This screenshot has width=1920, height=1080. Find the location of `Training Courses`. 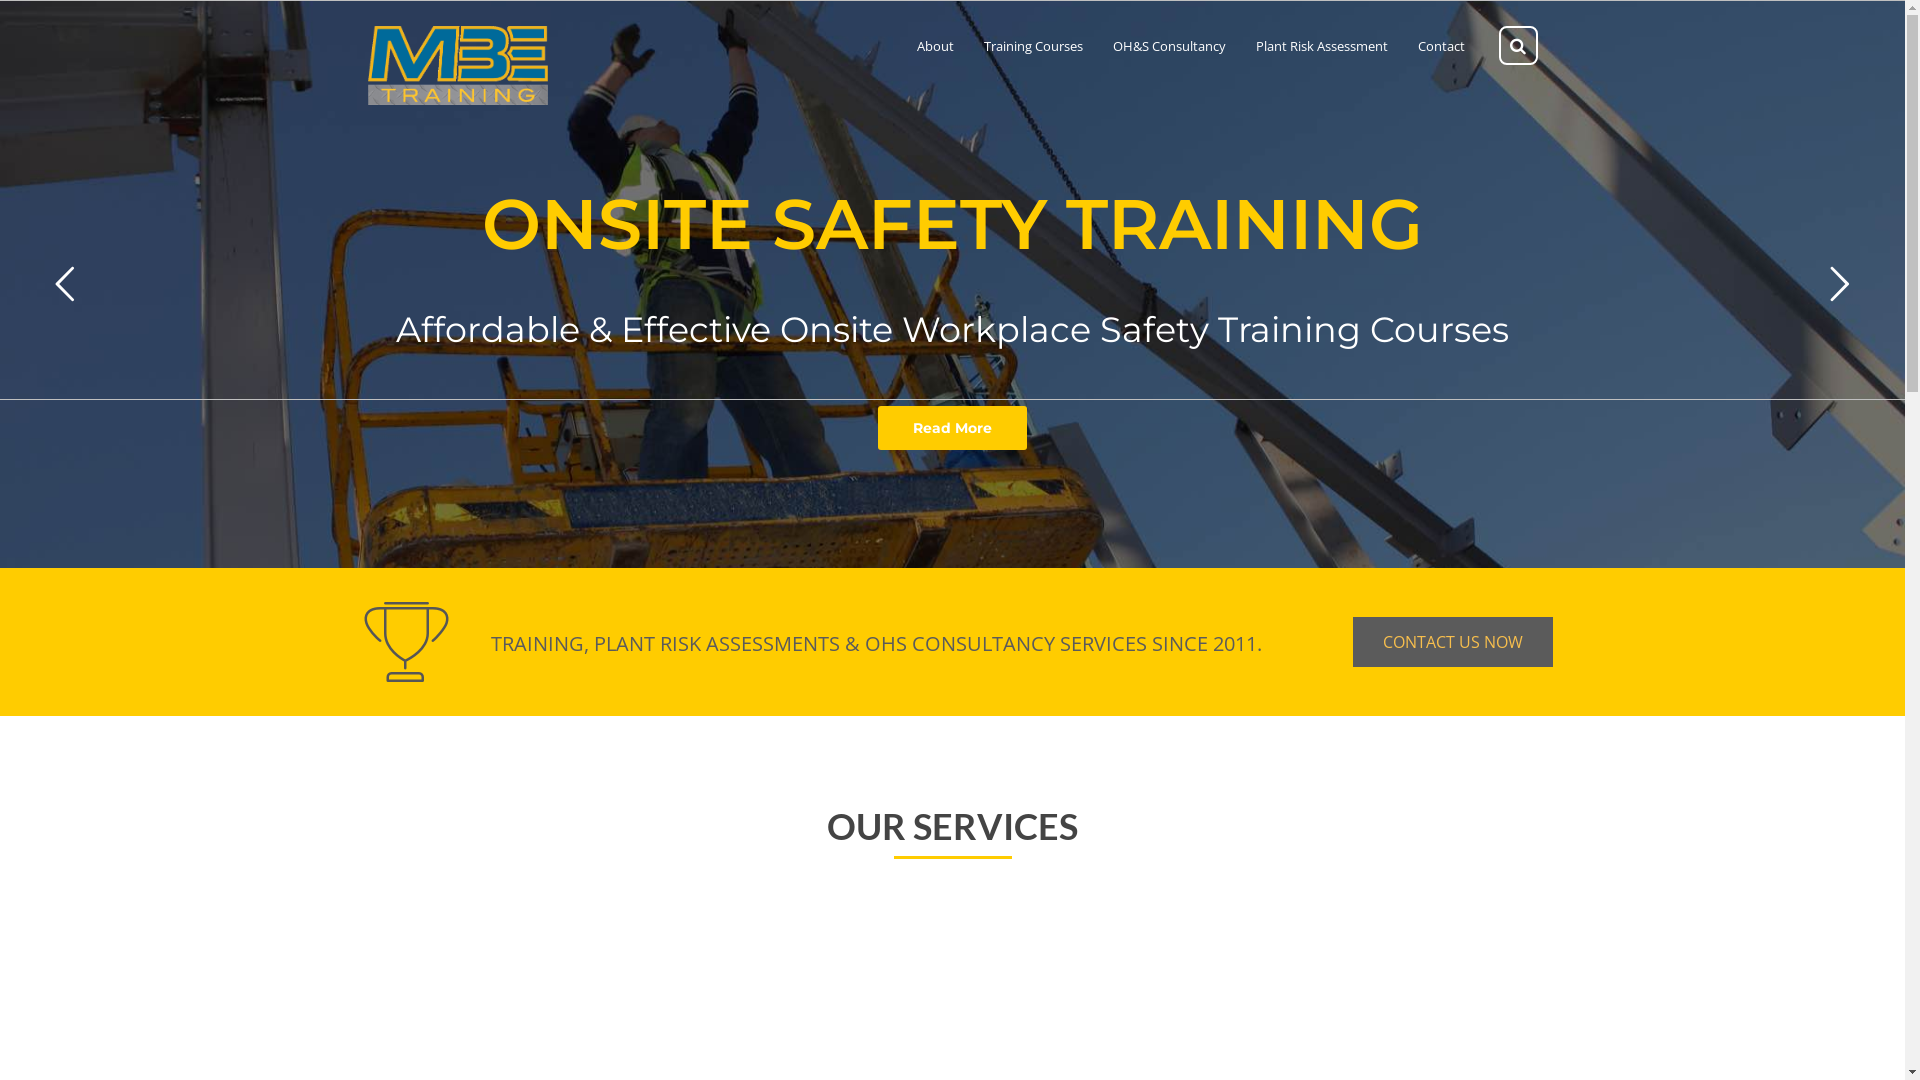

Training Courses is located at coordinates (1033, 46).